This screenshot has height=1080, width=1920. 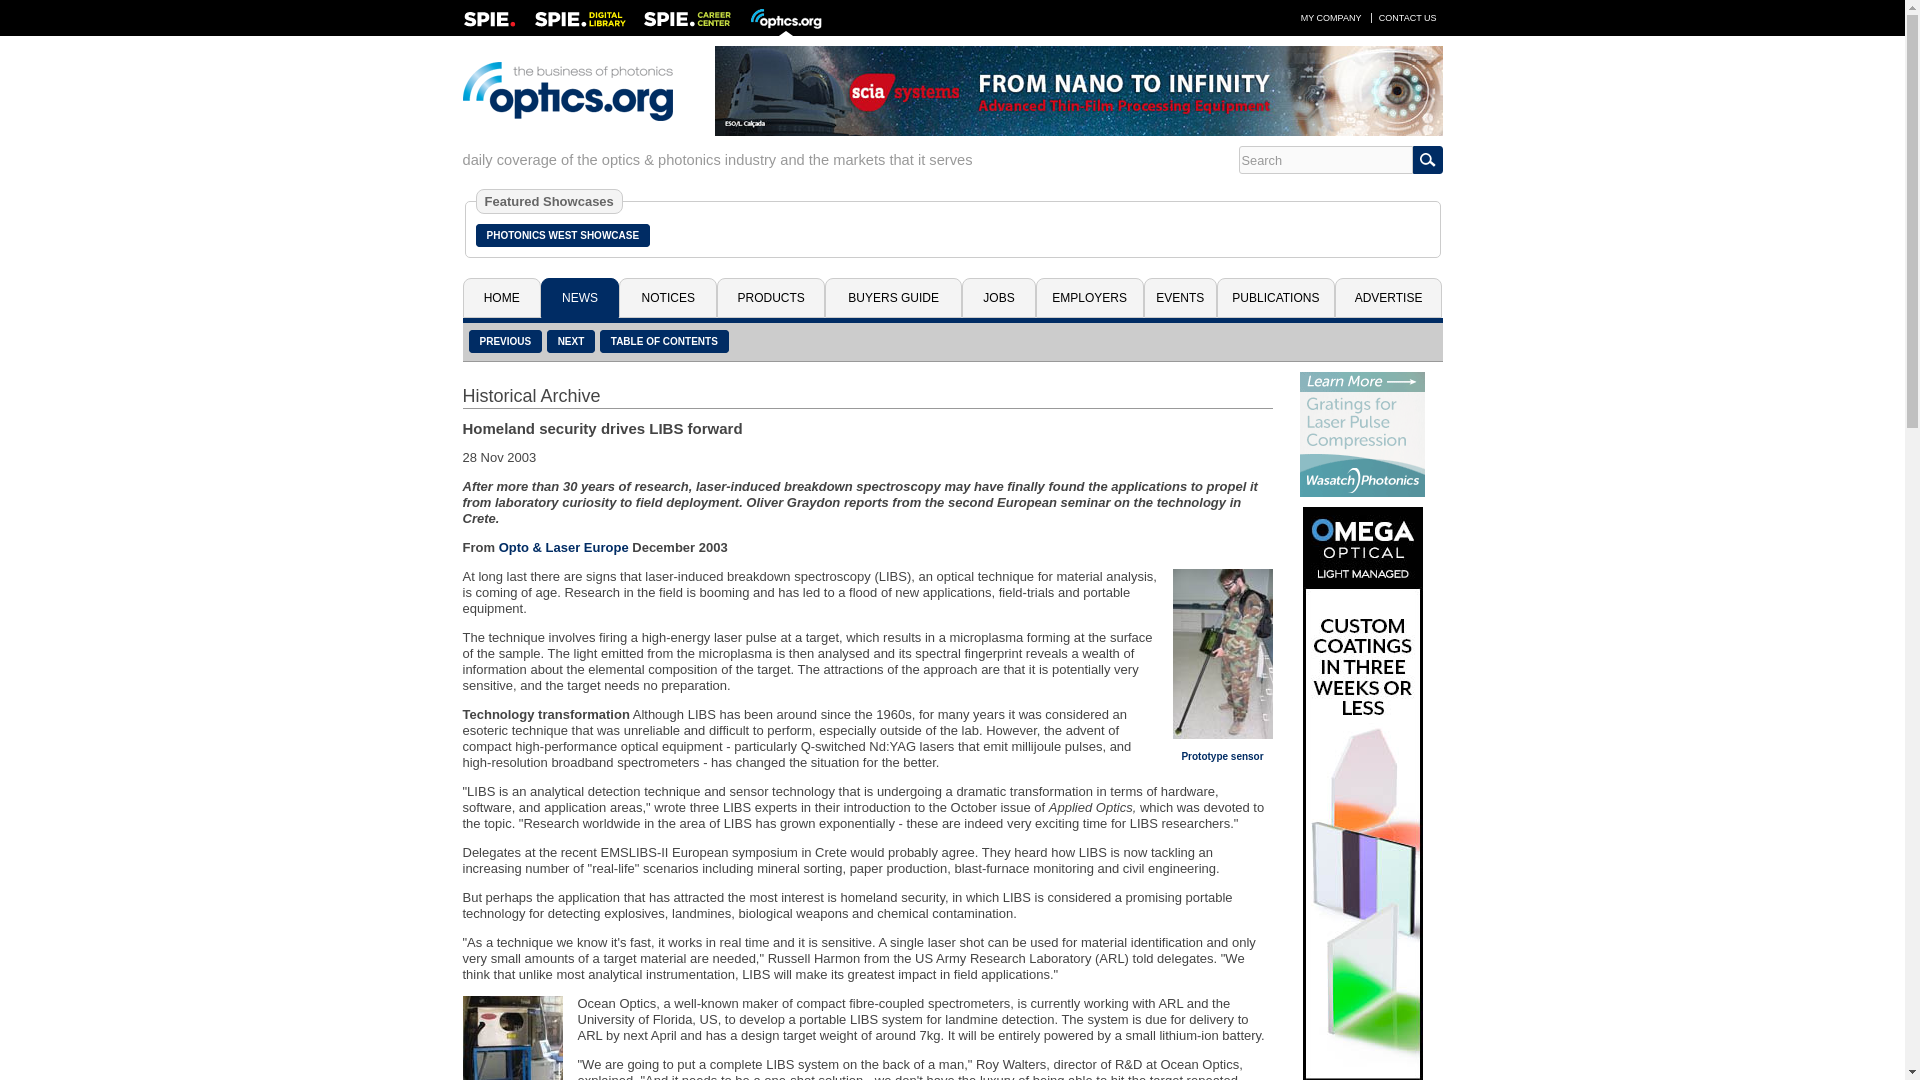 I want to click on JOBS, so click(x=998, y=297).